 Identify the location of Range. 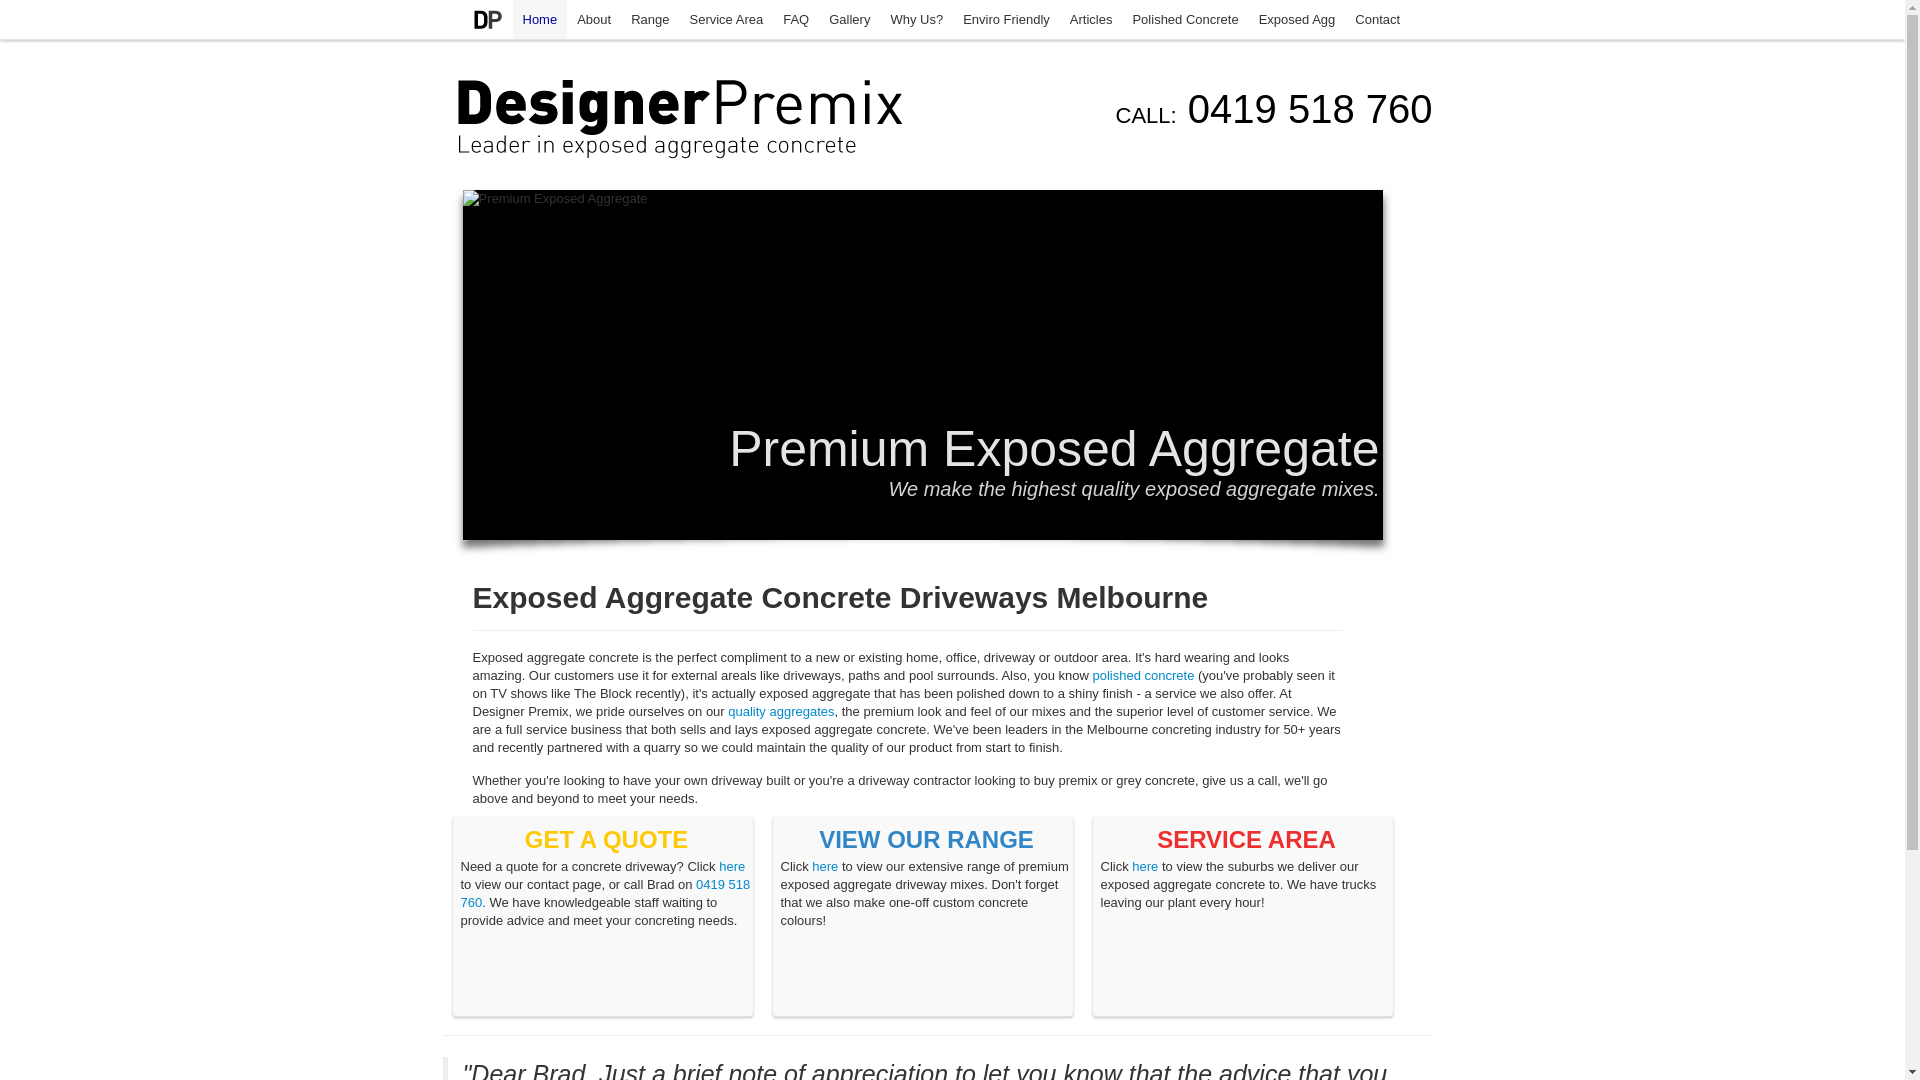
(650, 20).